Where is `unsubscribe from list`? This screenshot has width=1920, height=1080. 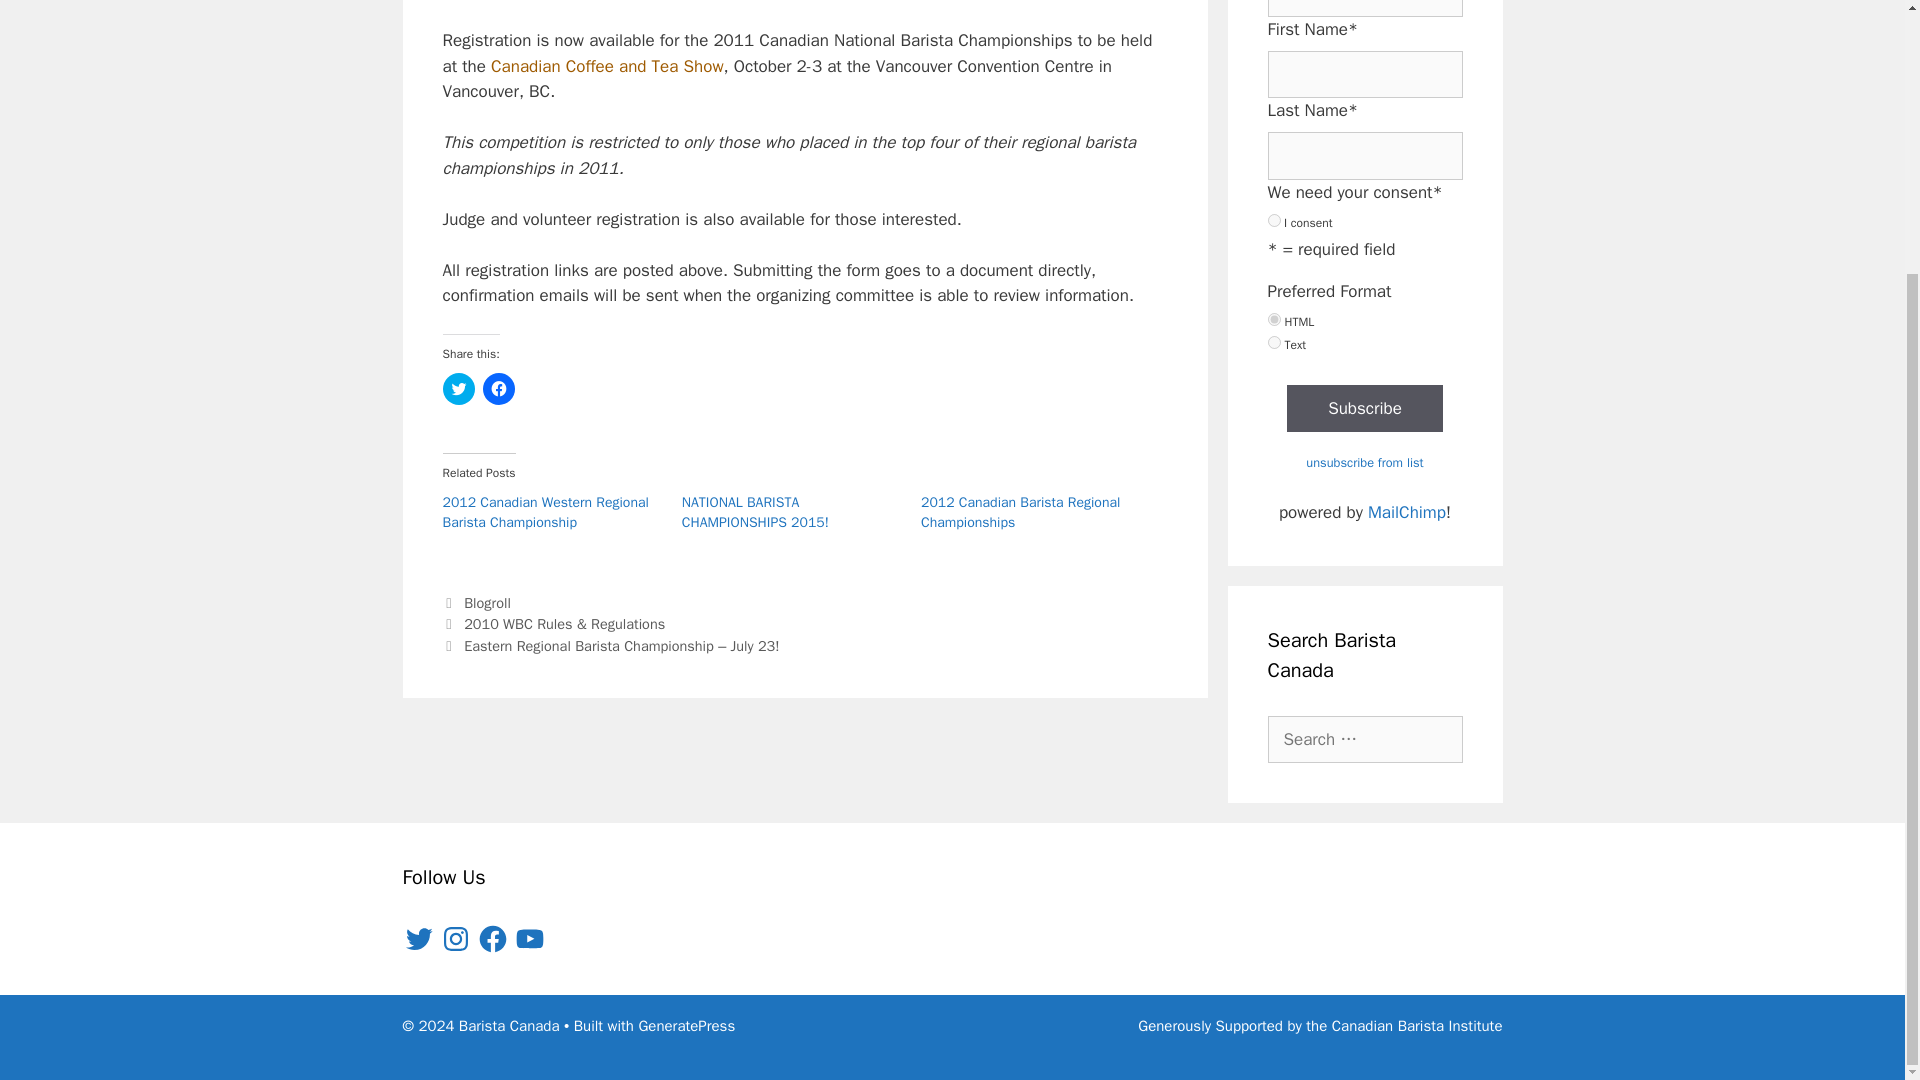 unsubscribe from list is located at coordinates (1364, 462).